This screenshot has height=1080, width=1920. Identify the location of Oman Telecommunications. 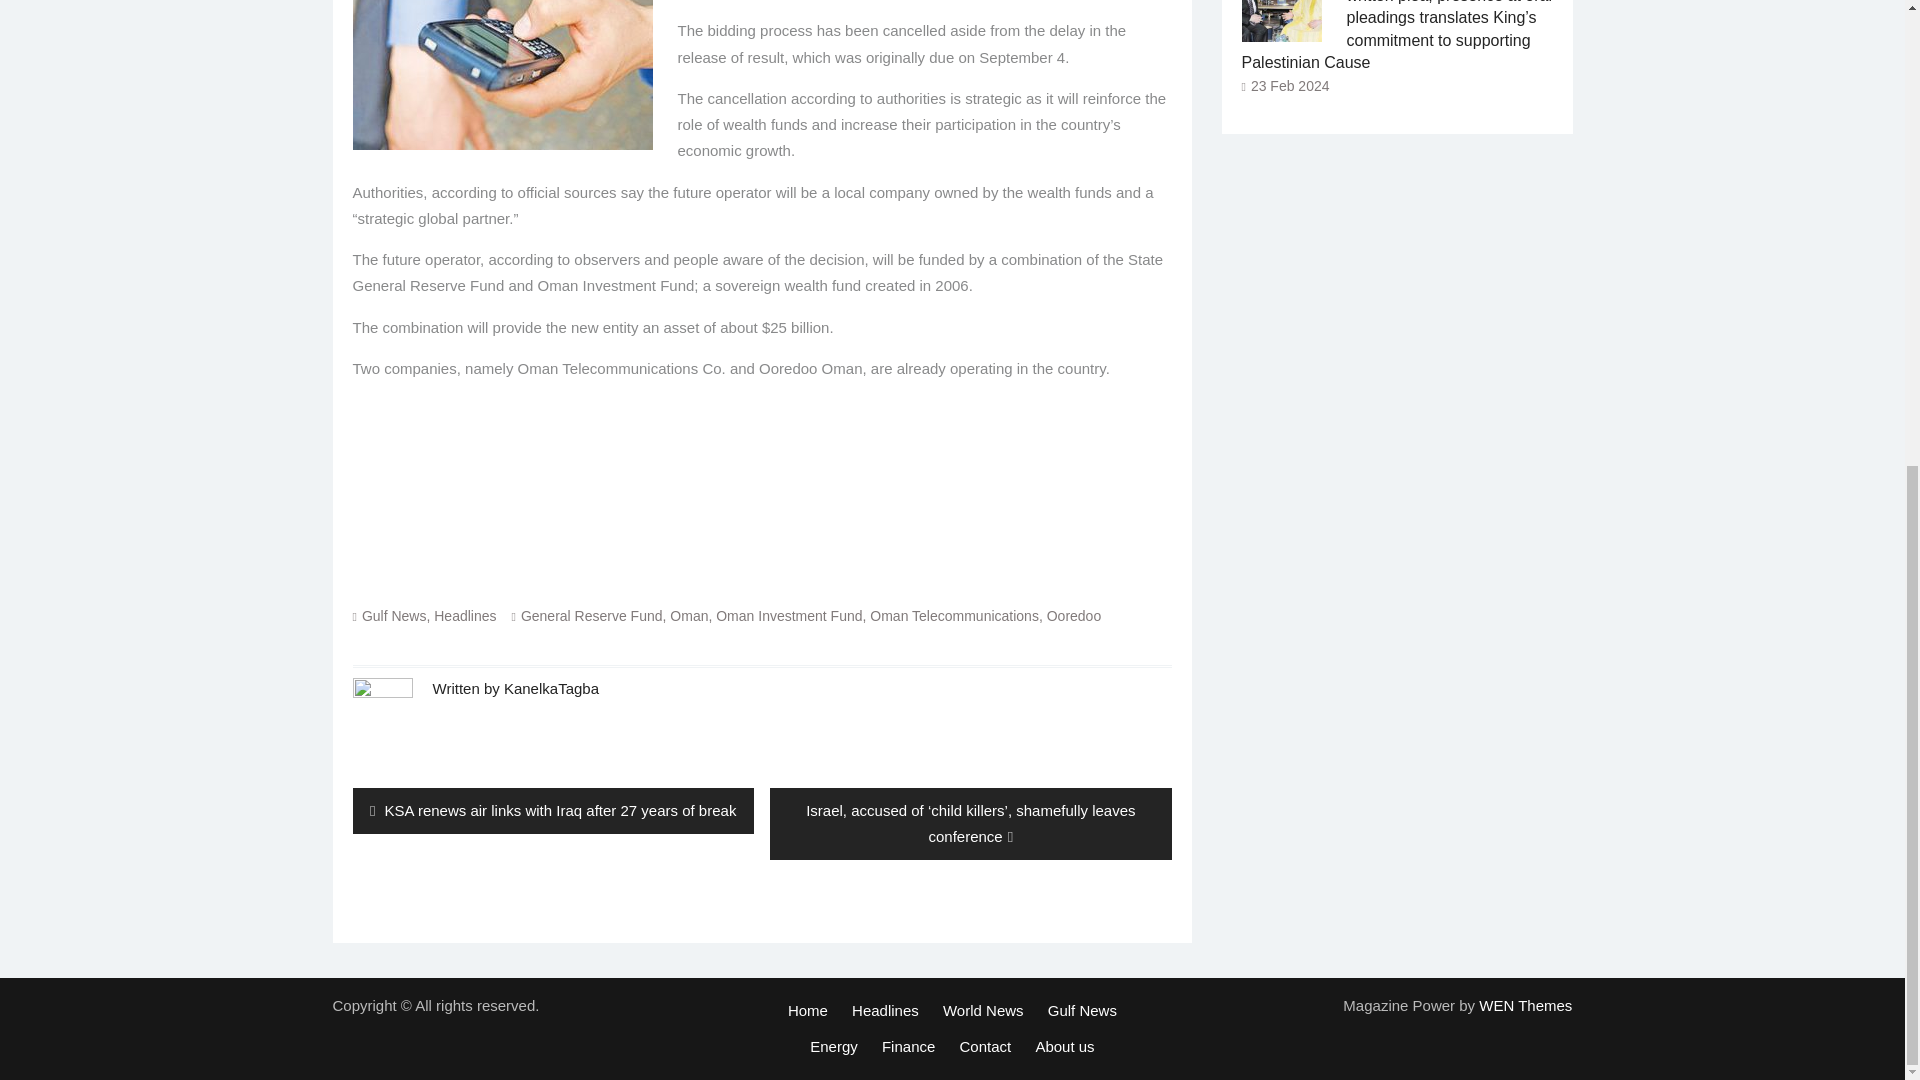
(954, 616).